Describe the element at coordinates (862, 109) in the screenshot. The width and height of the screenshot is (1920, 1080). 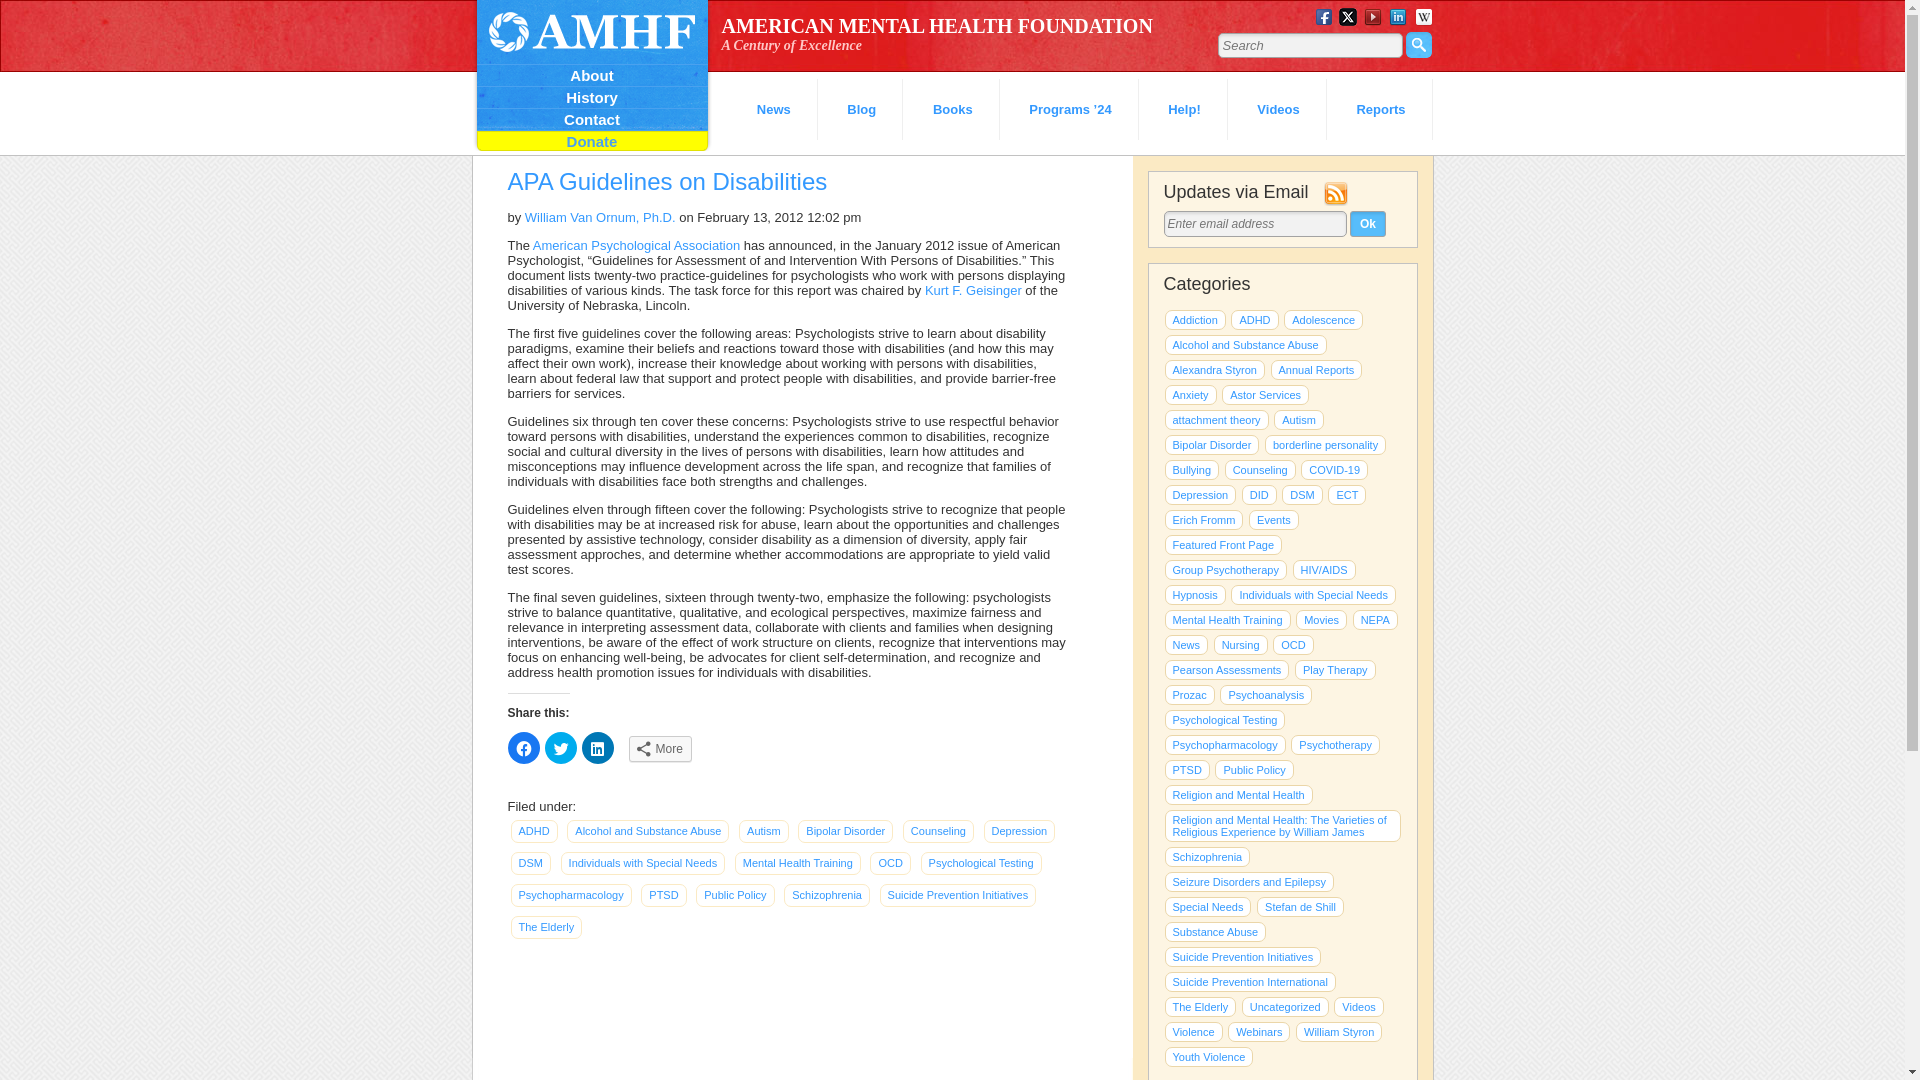
I see `Blog` at that location.